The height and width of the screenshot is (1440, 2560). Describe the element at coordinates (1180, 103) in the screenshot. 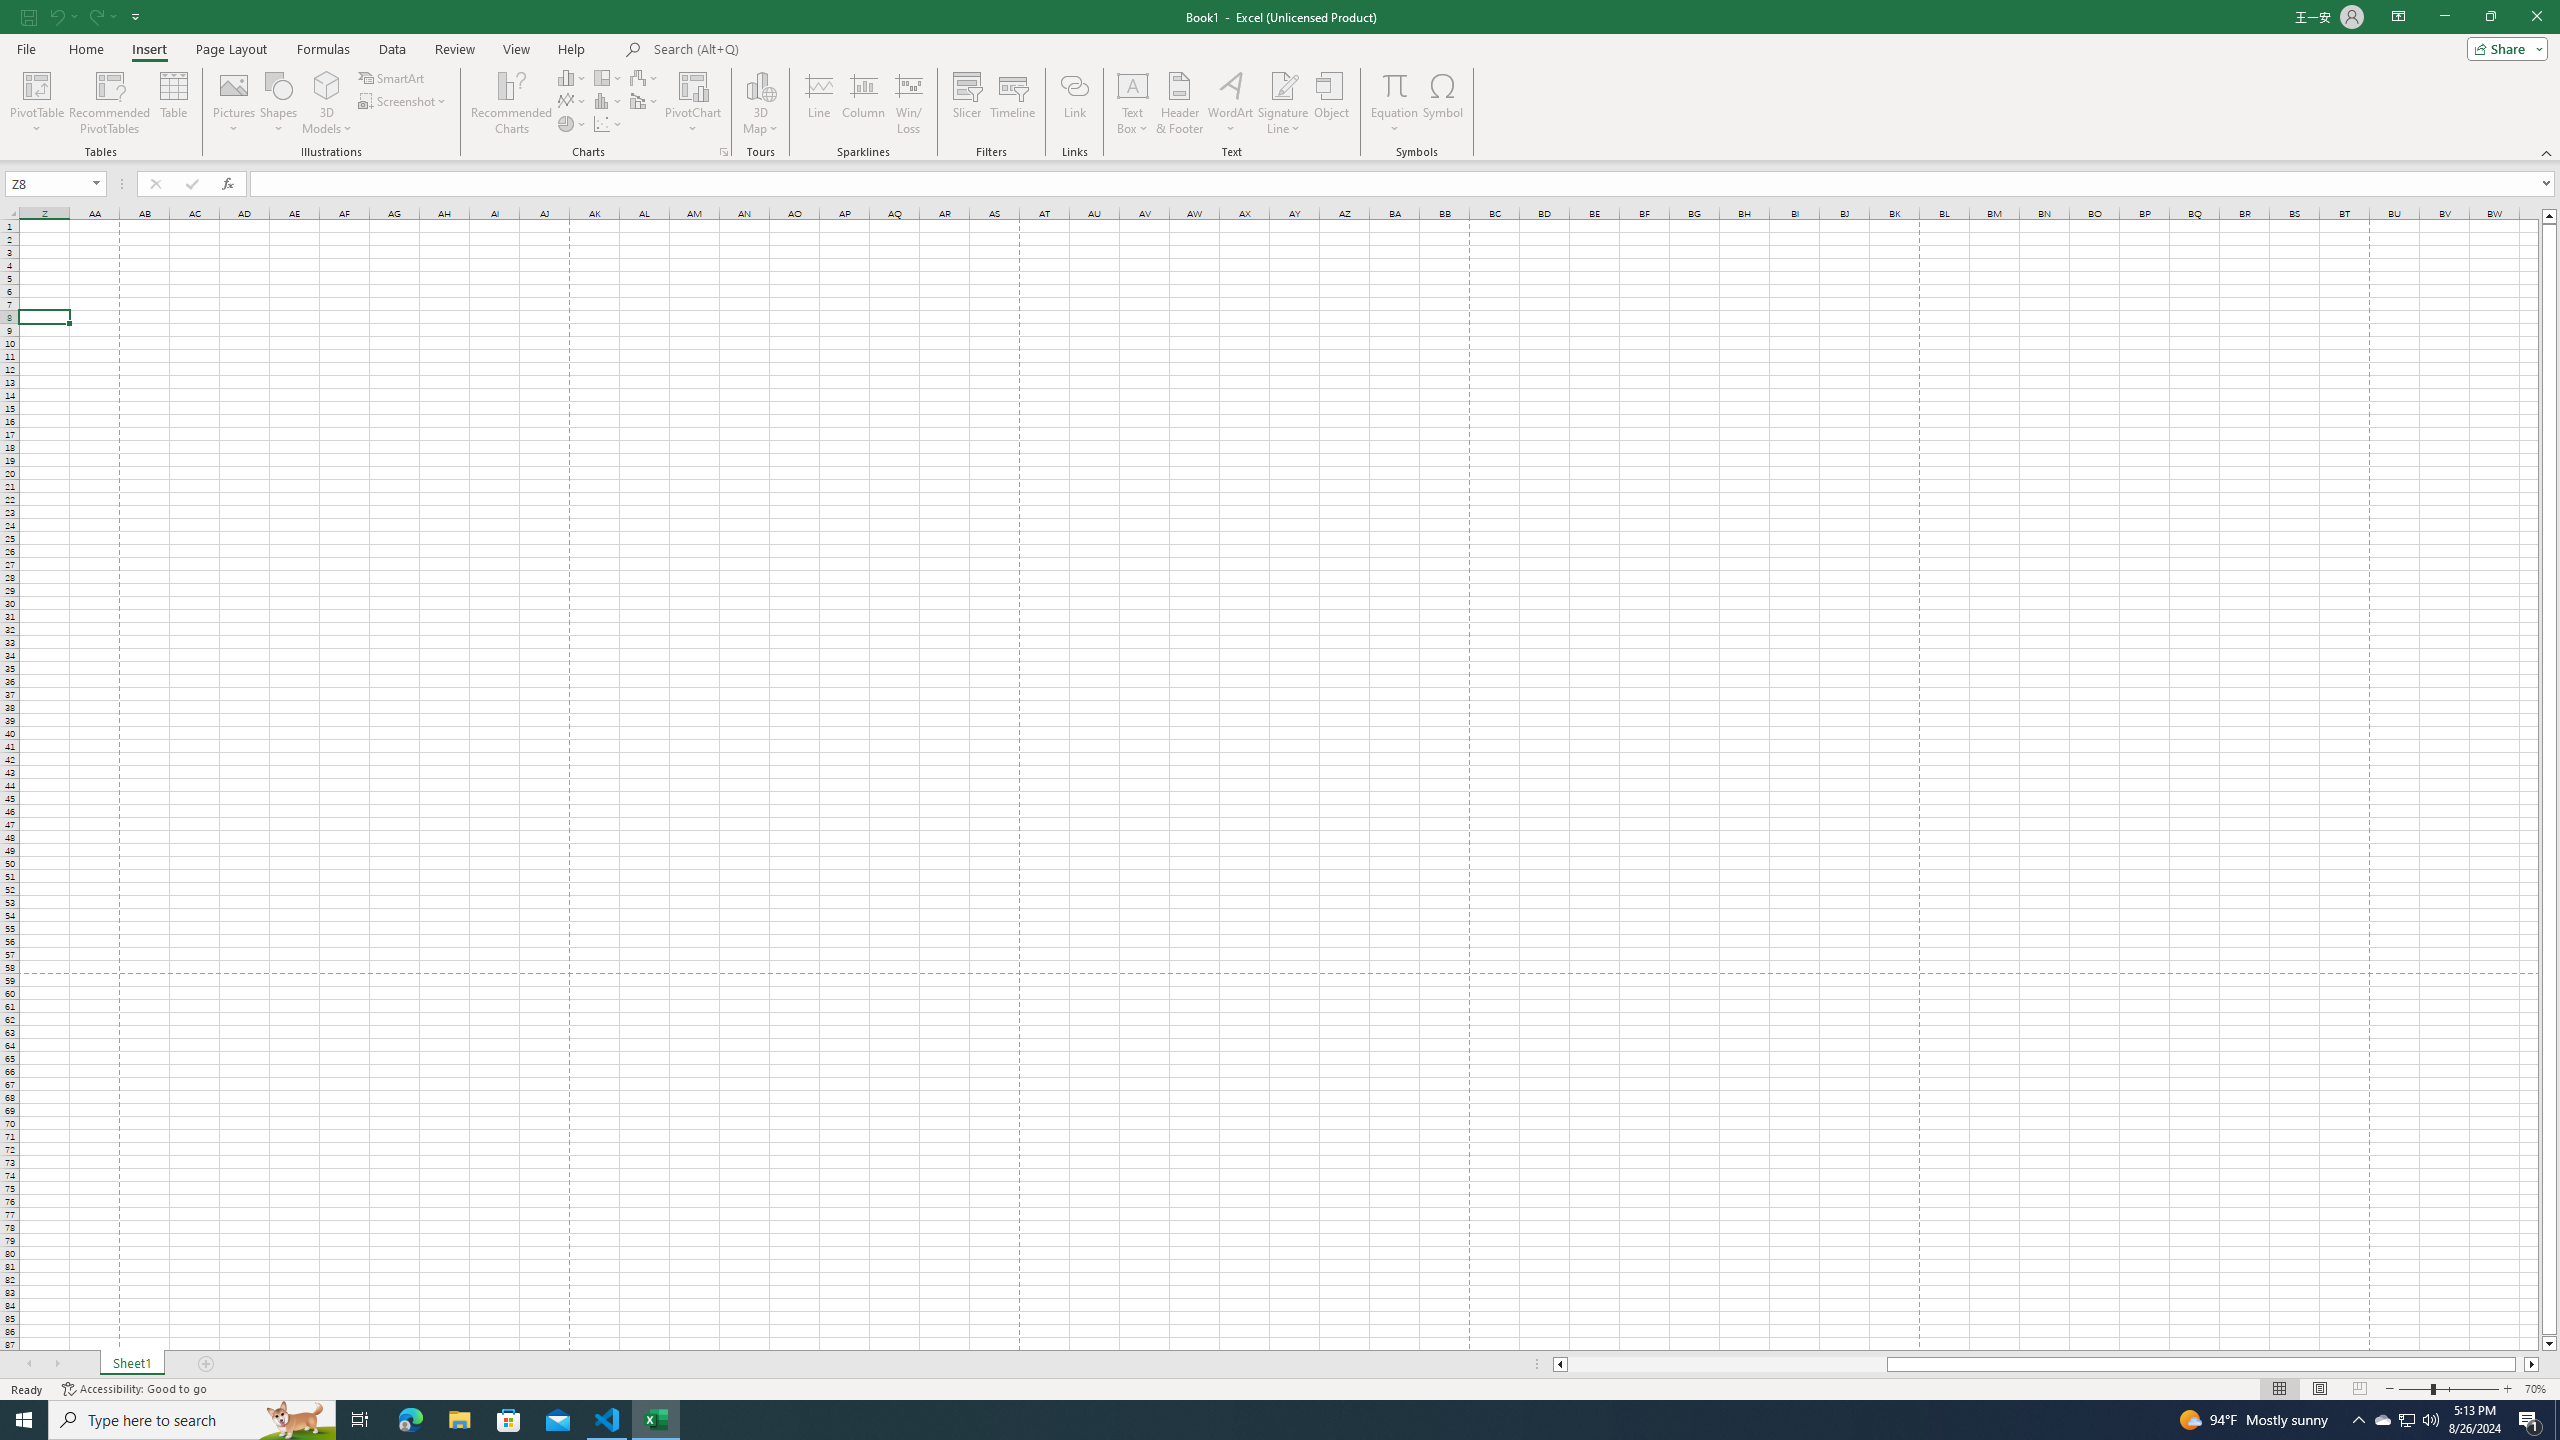

I see `Header & Footer...` at that location.